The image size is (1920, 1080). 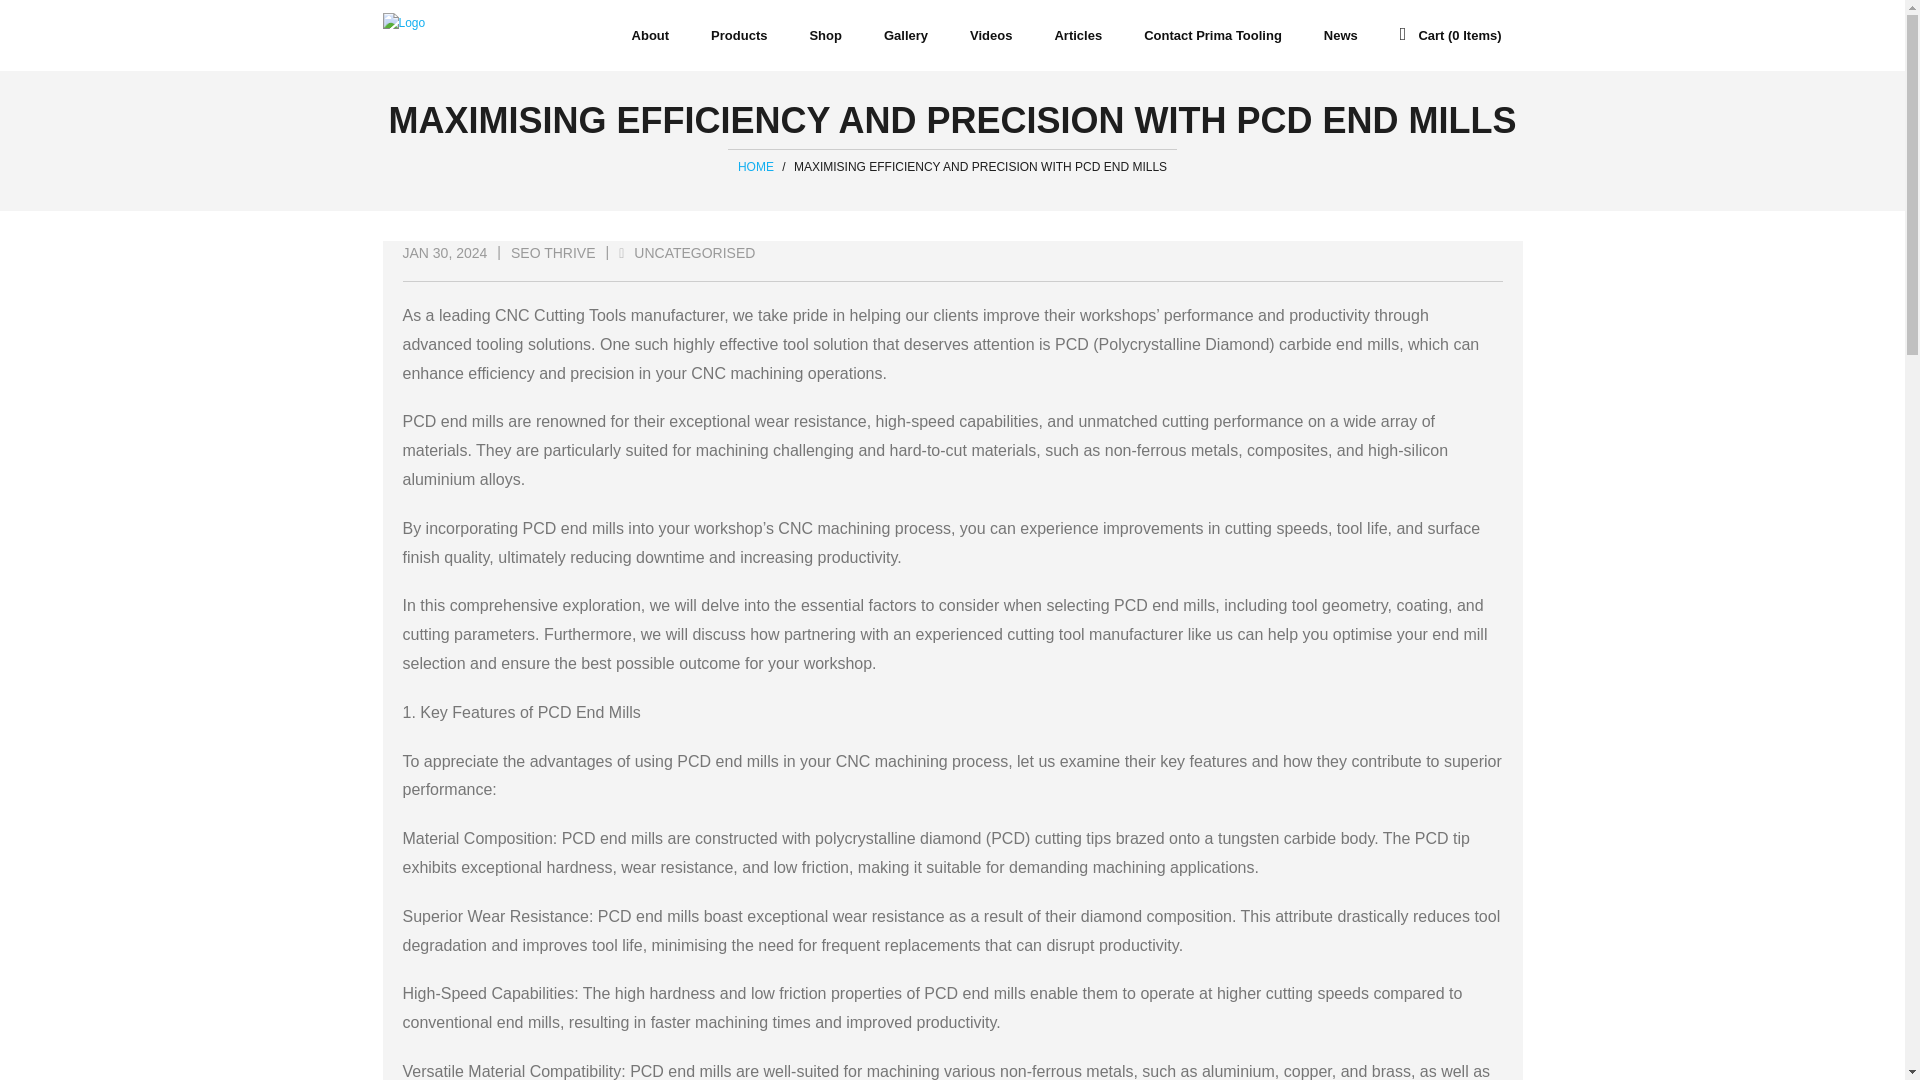 What do you see at coordinates (1450, 36) in the screenshot?
I see `View your shopping cart` at bounding box center [1450, 36].